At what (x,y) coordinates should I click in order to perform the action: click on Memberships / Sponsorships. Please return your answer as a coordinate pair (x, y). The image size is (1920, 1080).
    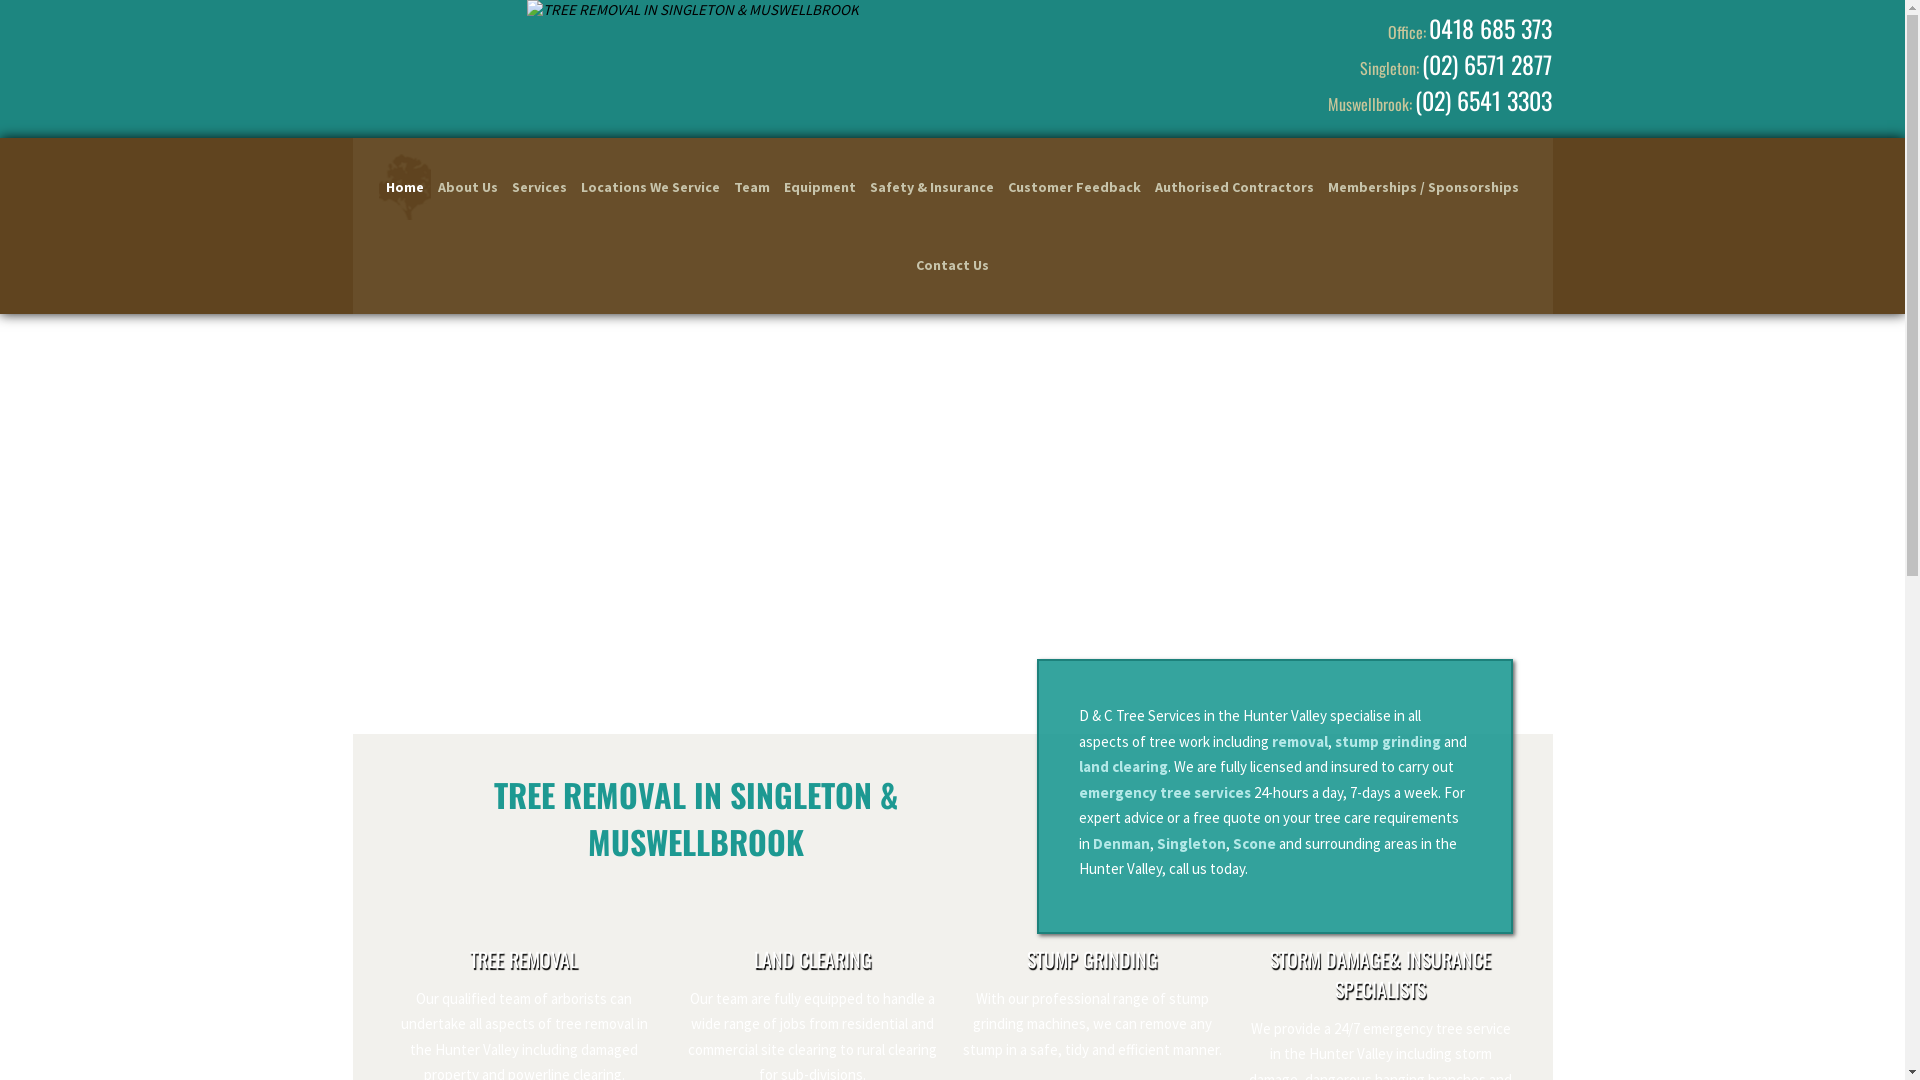
    Looking at the image, I should click on (1424, 187).